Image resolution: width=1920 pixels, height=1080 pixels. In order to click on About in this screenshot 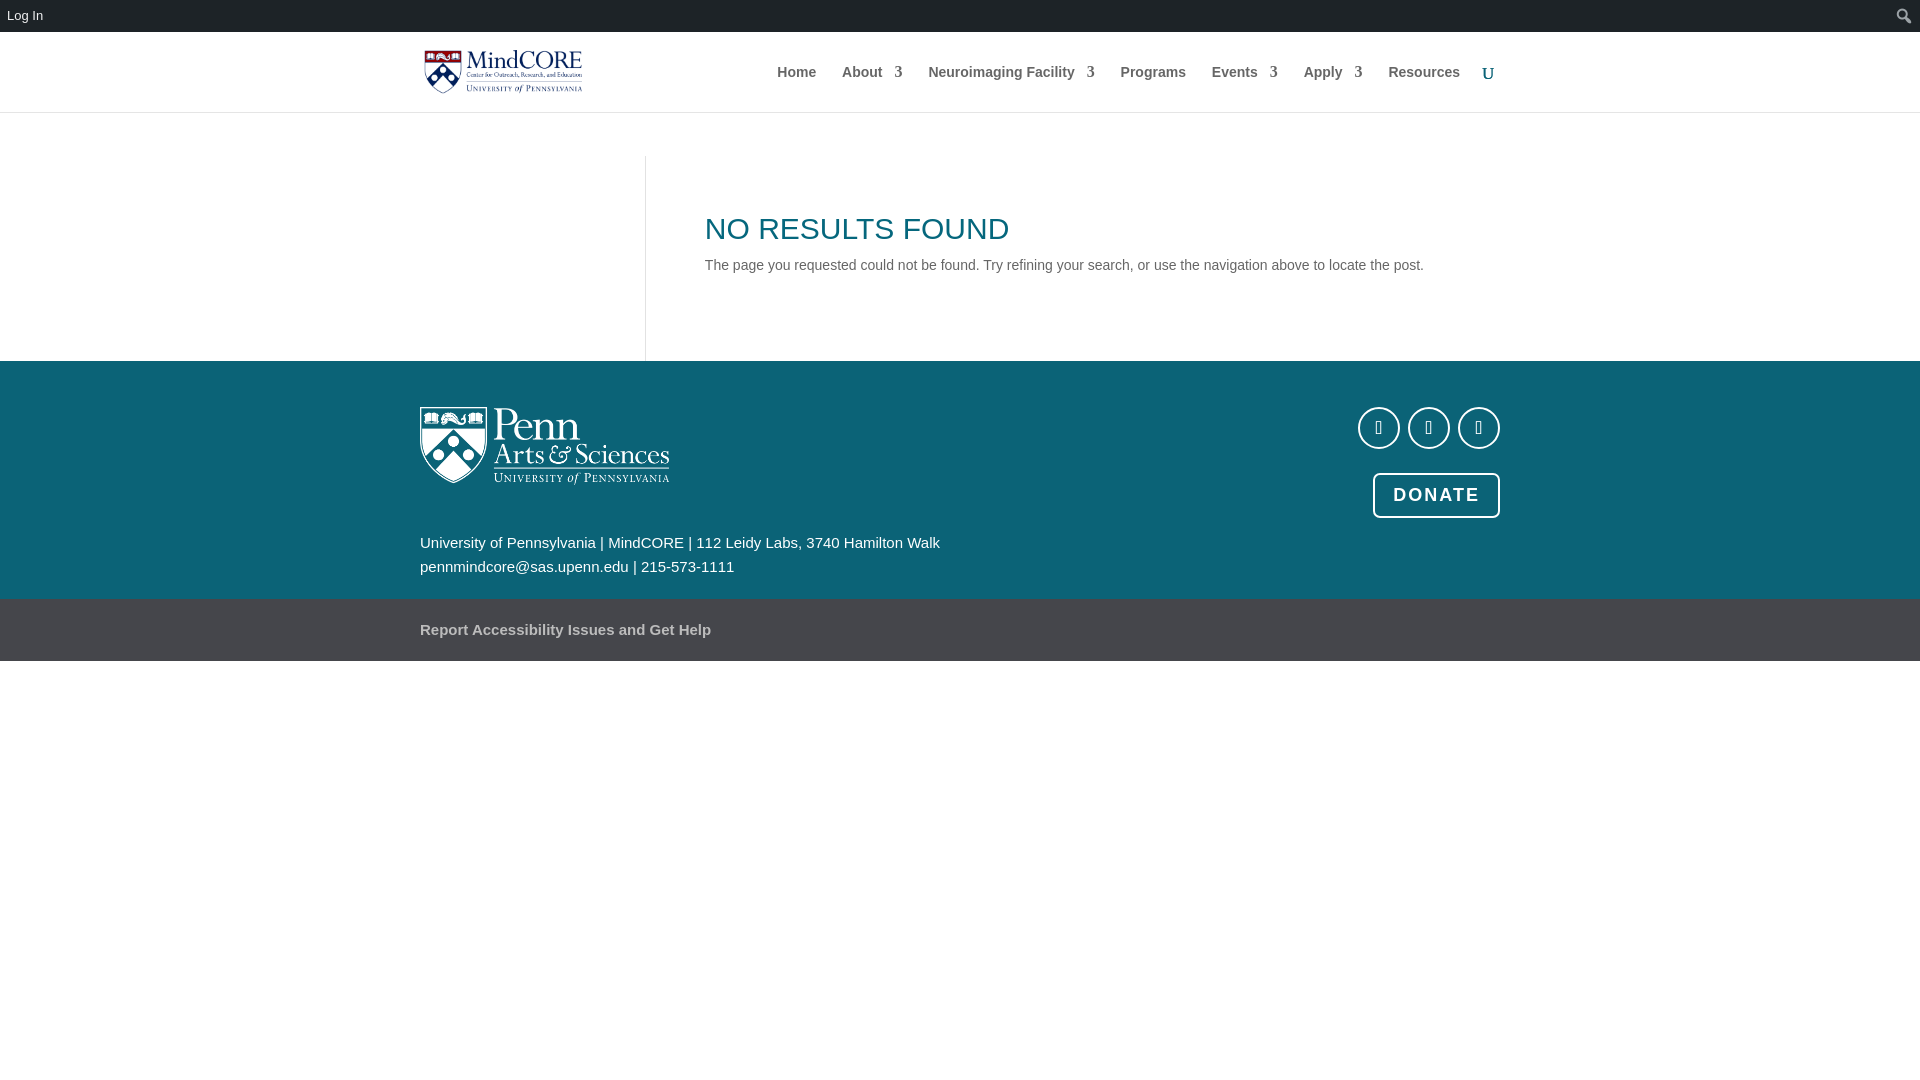, I will do `click(872, 88)`.